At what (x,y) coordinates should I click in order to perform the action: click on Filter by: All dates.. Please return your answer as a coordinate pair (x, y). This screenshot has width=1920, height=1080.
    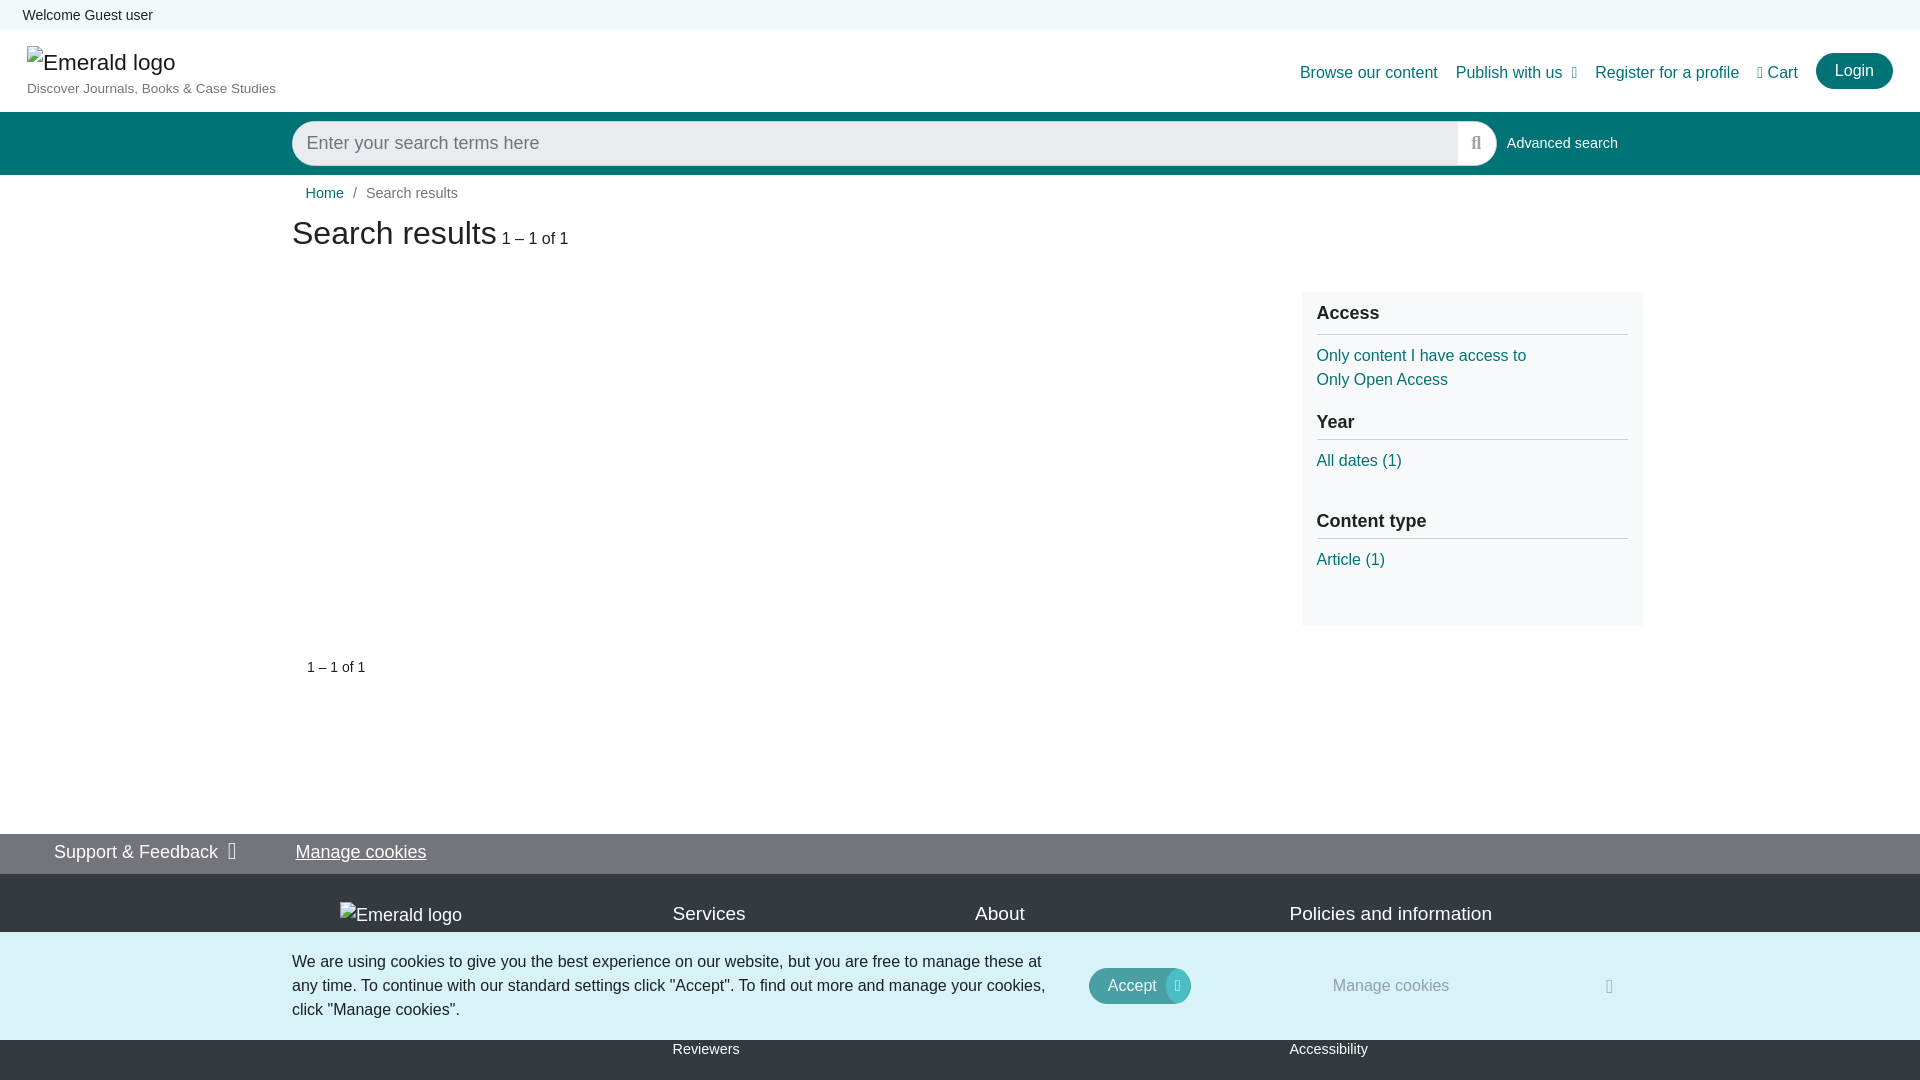
    Looking at the image, I should click on (1776, 72).